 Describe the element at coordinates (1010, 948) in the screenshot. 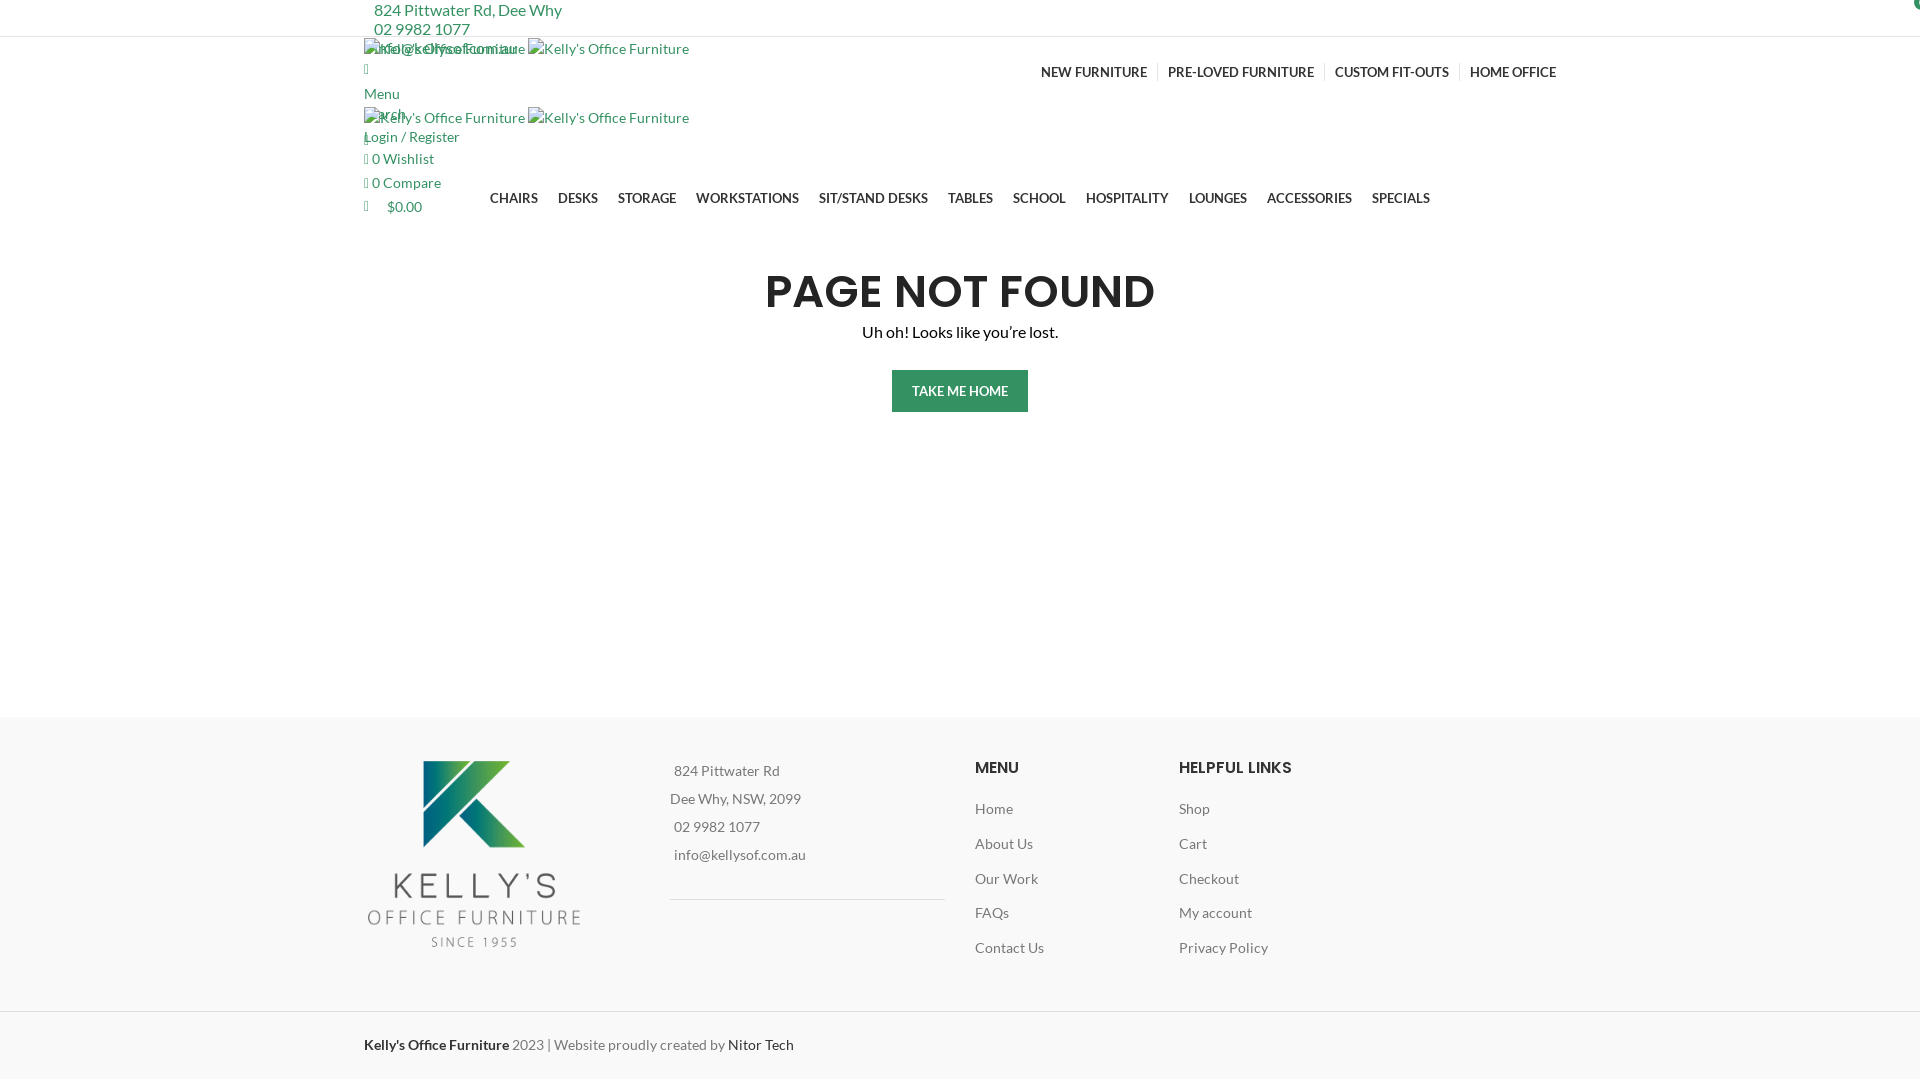

I see `Contact Us` at that location.